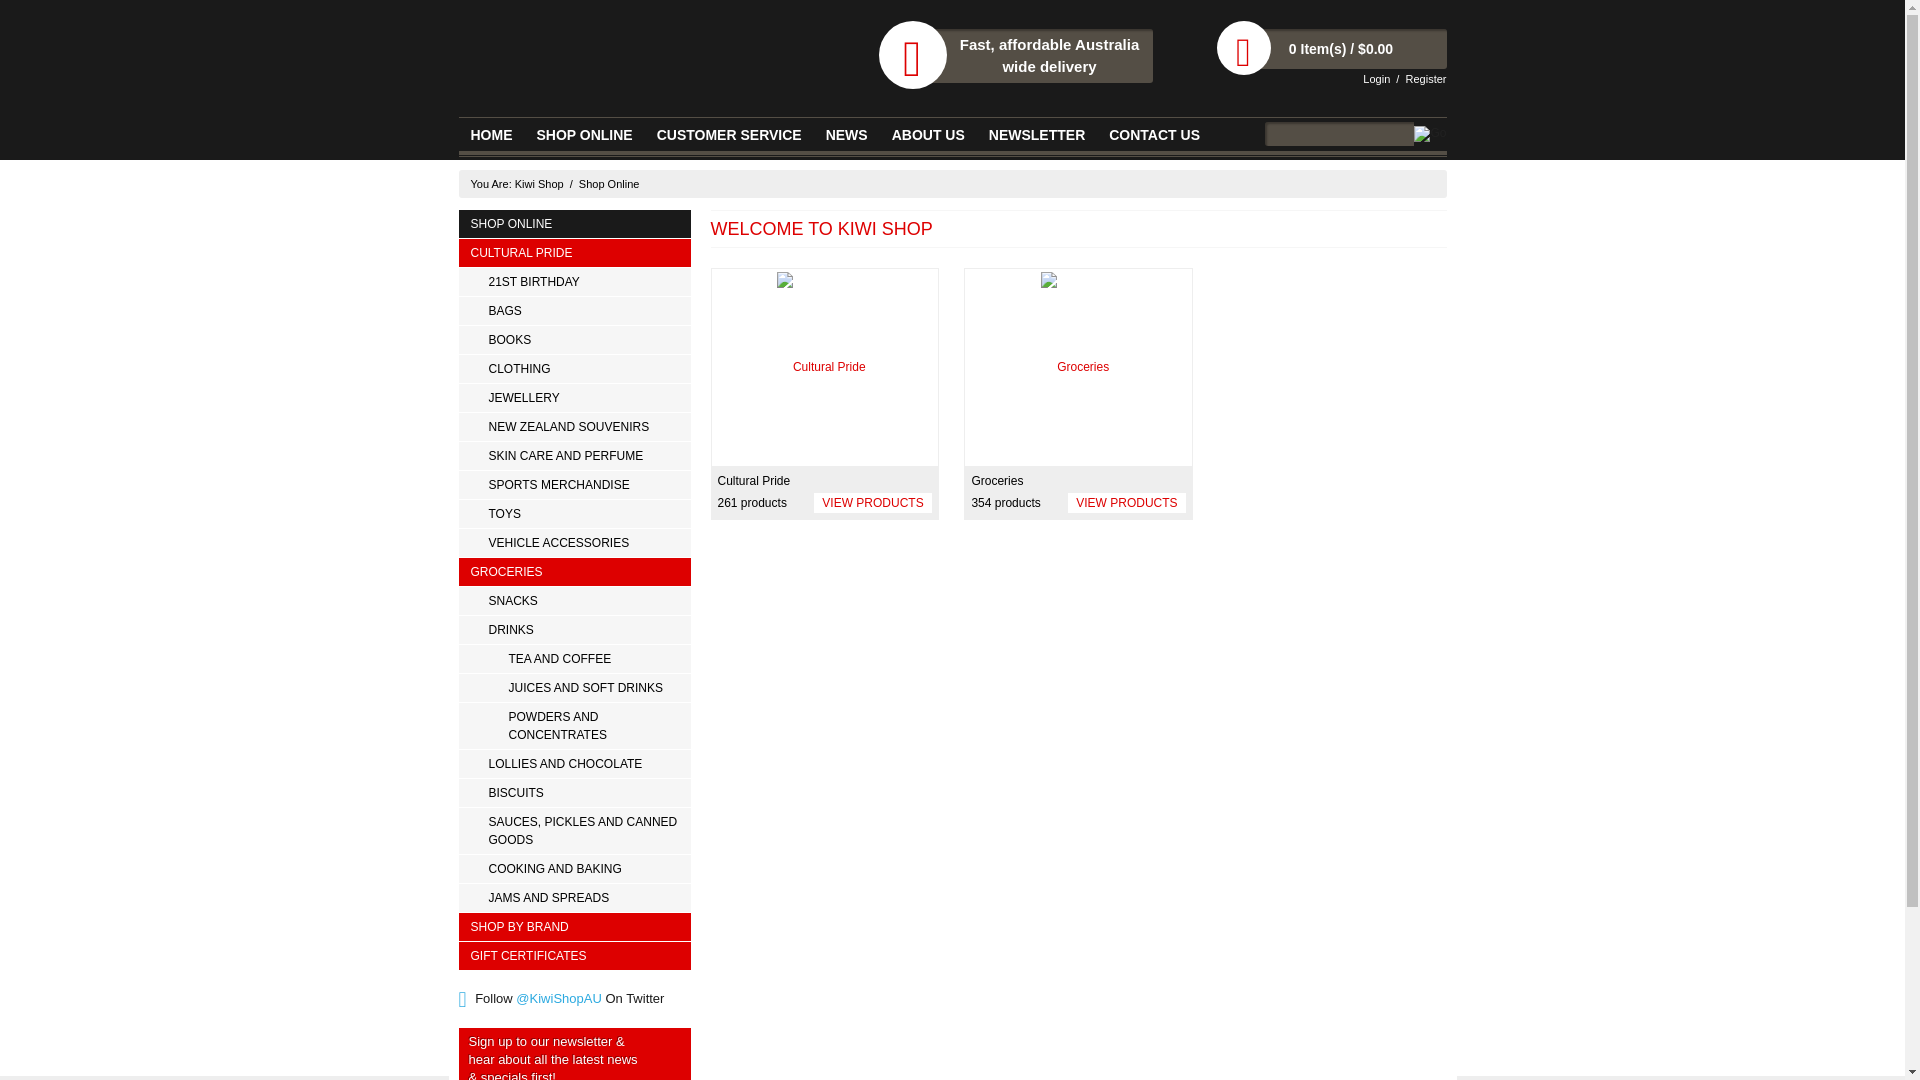 The image size is (1920, 1080). Describe the element at coordinates (730, 136) in the screenshot. I see `CUSTOMER SERVICE` at that location.